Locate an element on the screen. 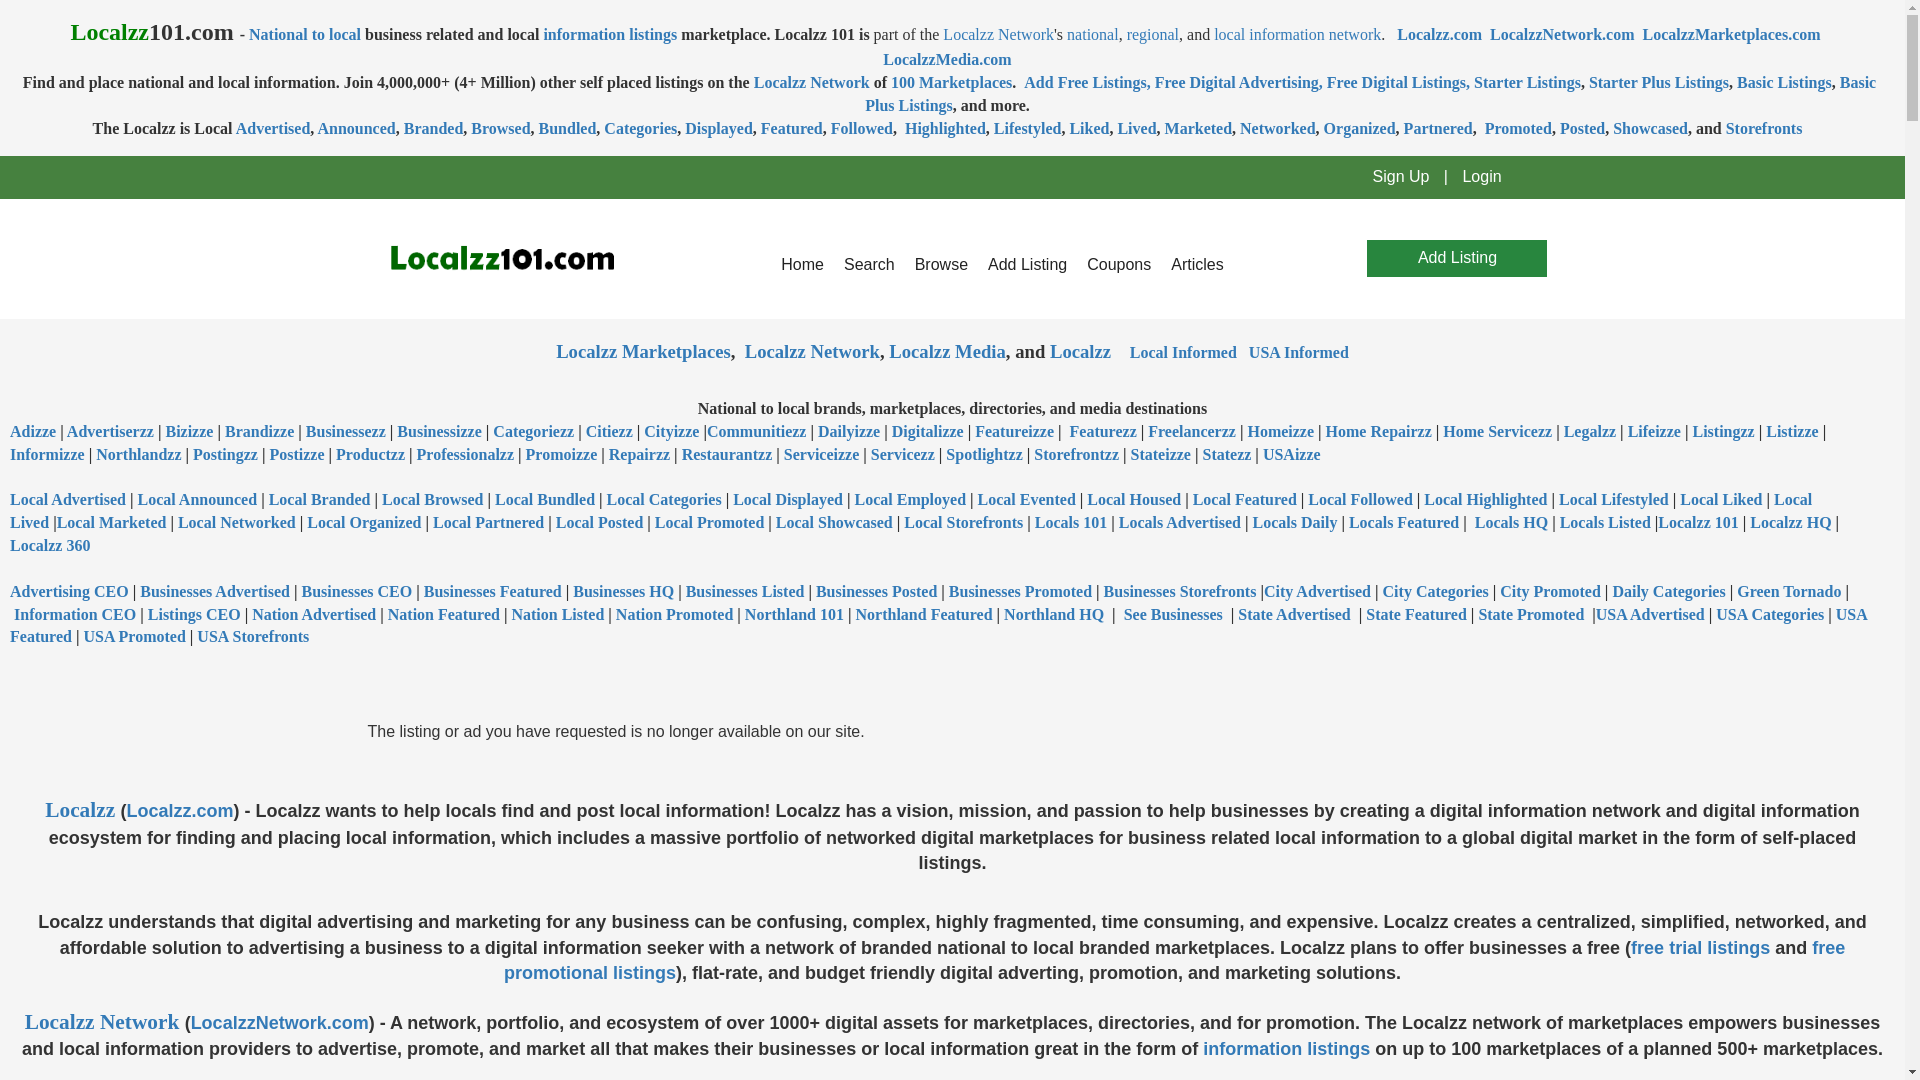 The height and width of the screenshot is (1080, 1920). Advertised is located at coordinates (274, 128).